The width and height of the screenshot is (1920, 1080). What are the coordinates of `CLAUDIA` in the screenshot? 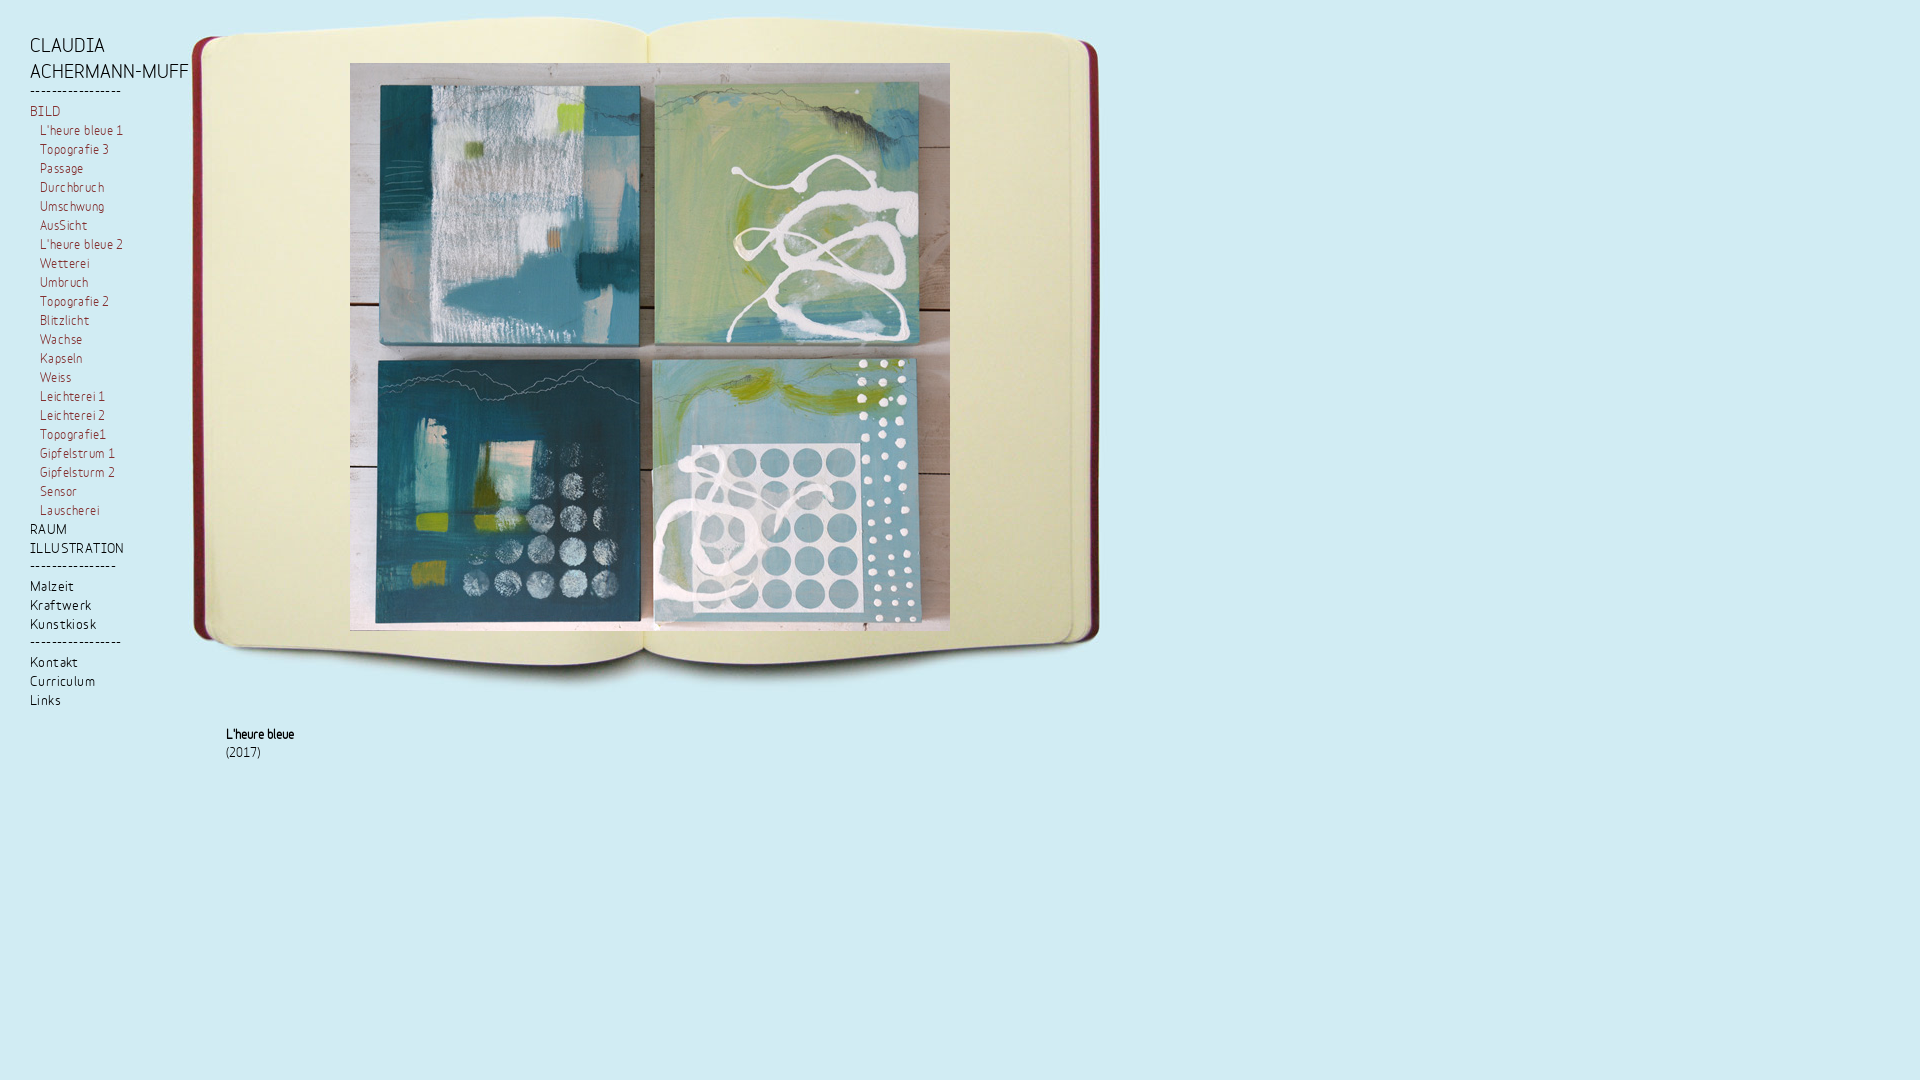 It's located at (68, 47).